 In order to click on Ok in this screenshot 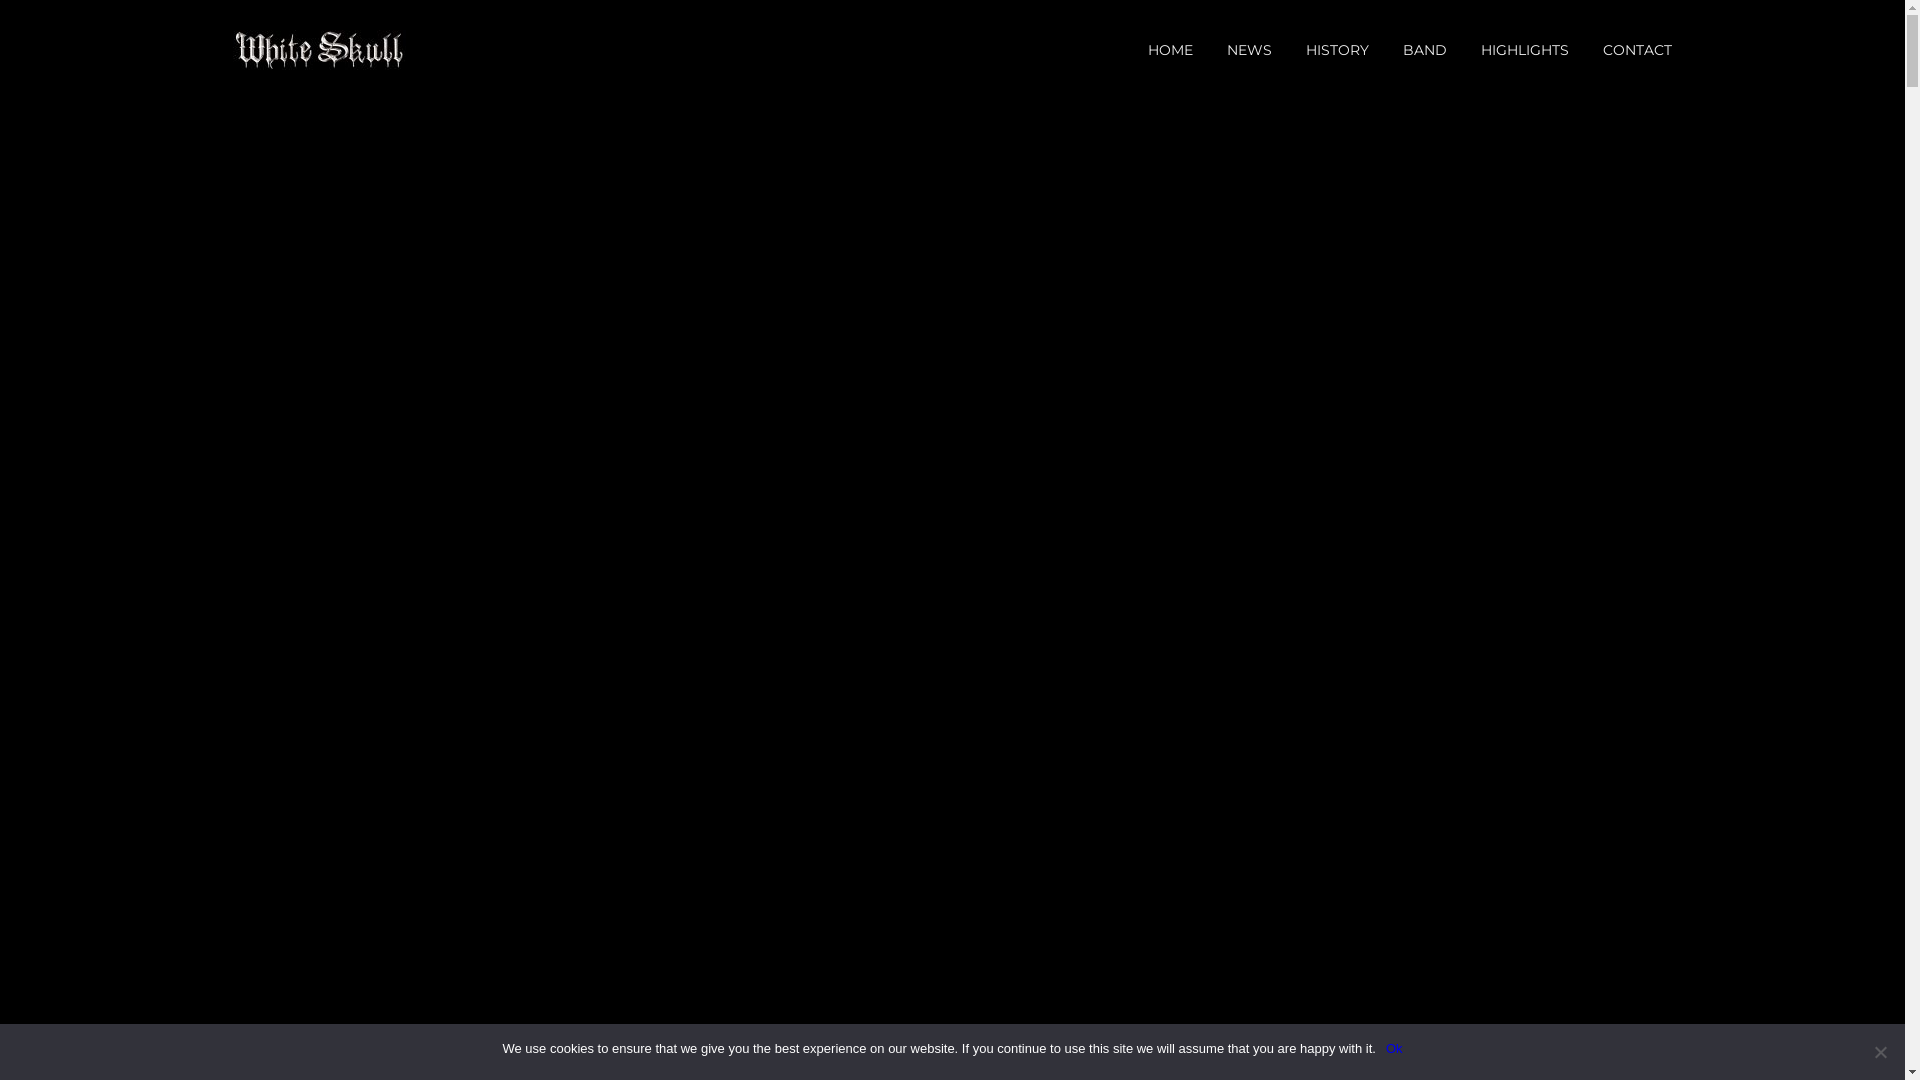, I will do `click(1394, 1049)`.